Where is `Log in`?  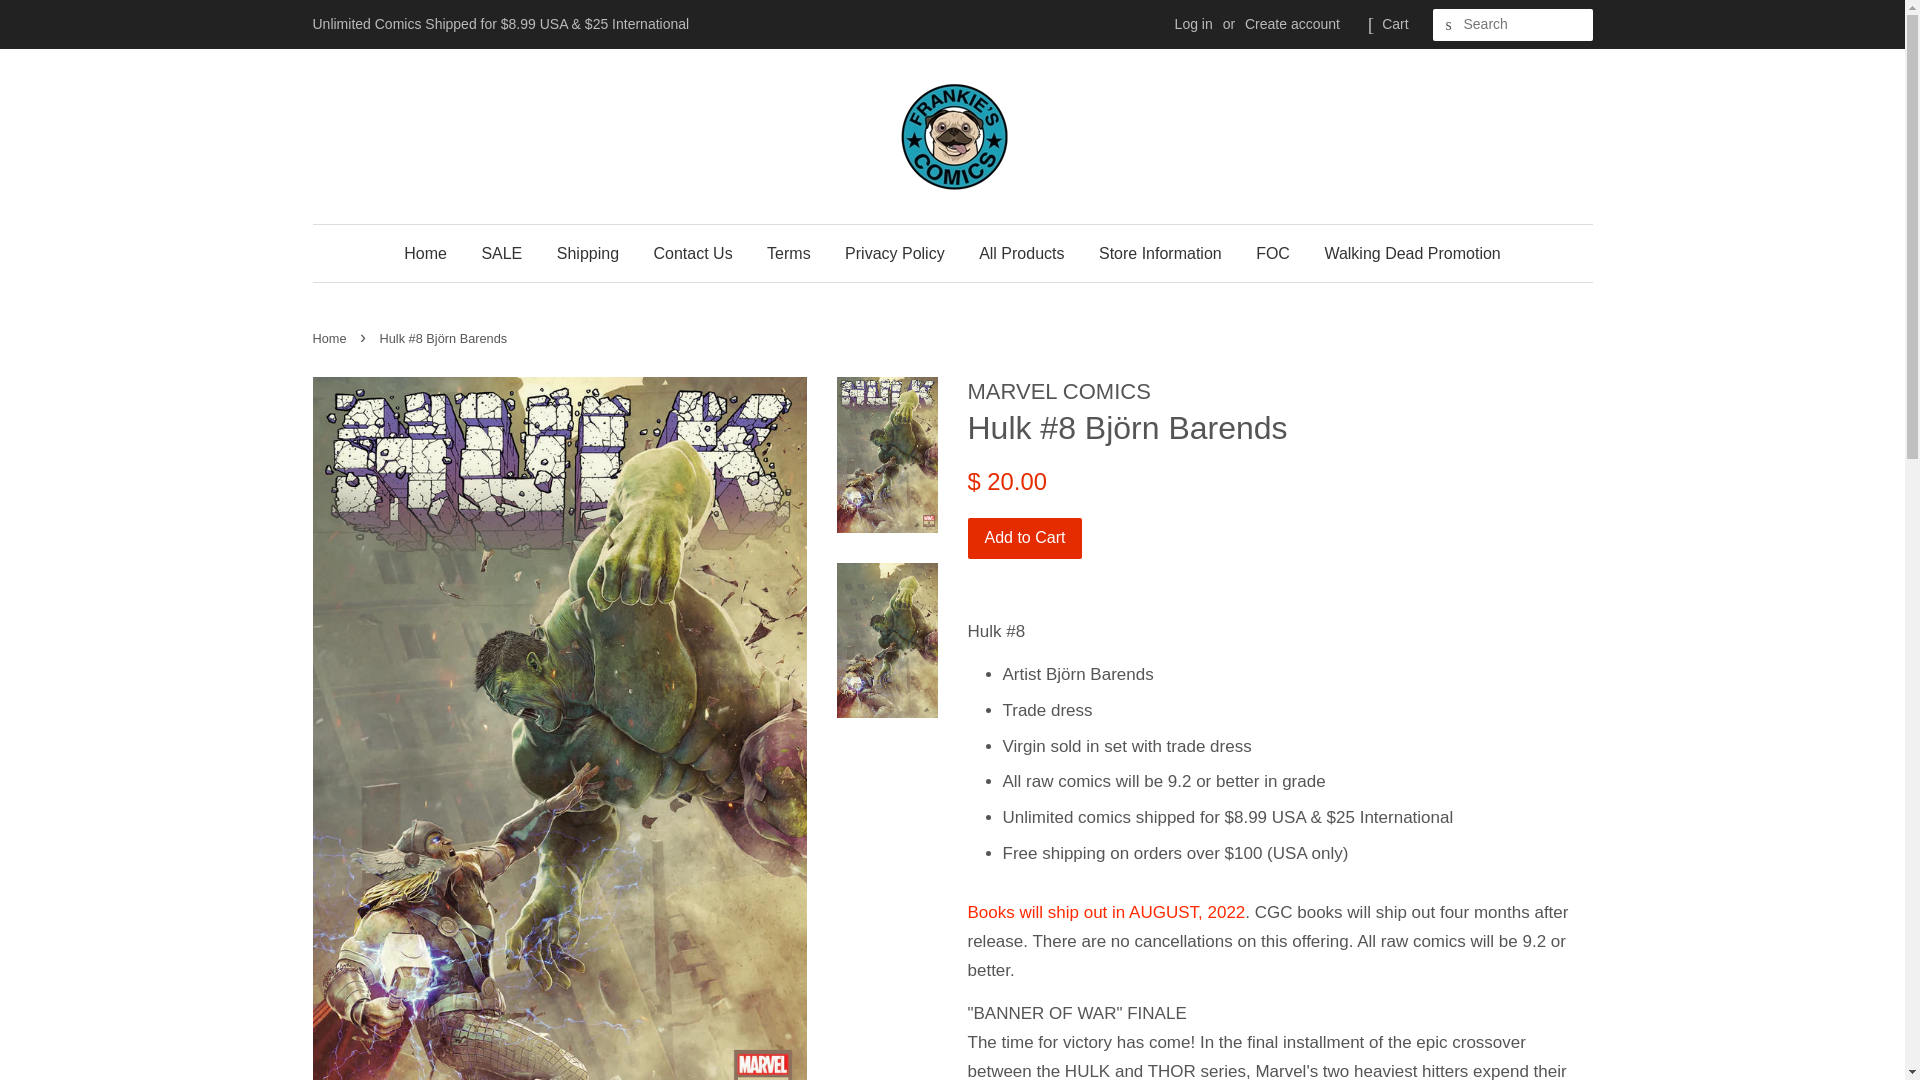
Log in is located at coordinates (1194, 24).